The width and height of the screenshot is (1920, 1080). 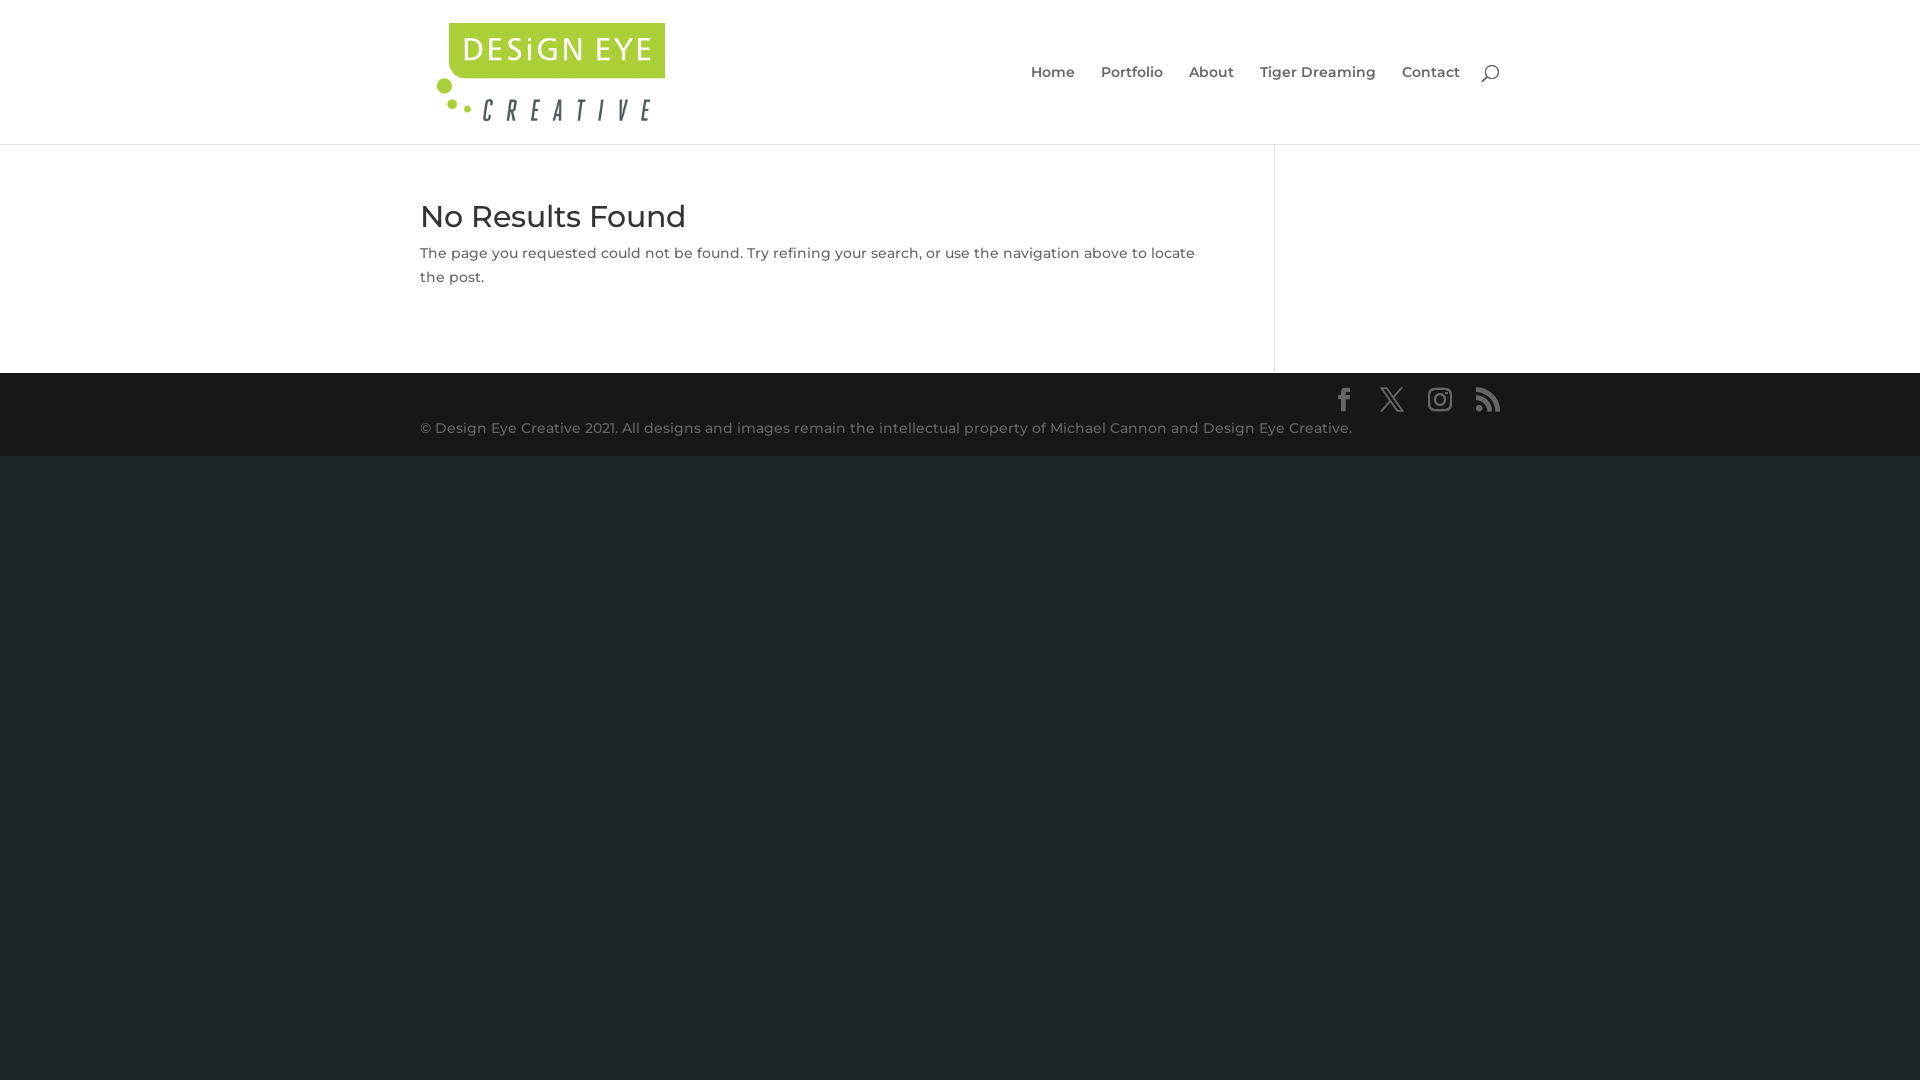 What do you see at coordinates (1318, 104) in the screenshot?
I see `Tiger Dreaming` at bounding box center [1318, 104].